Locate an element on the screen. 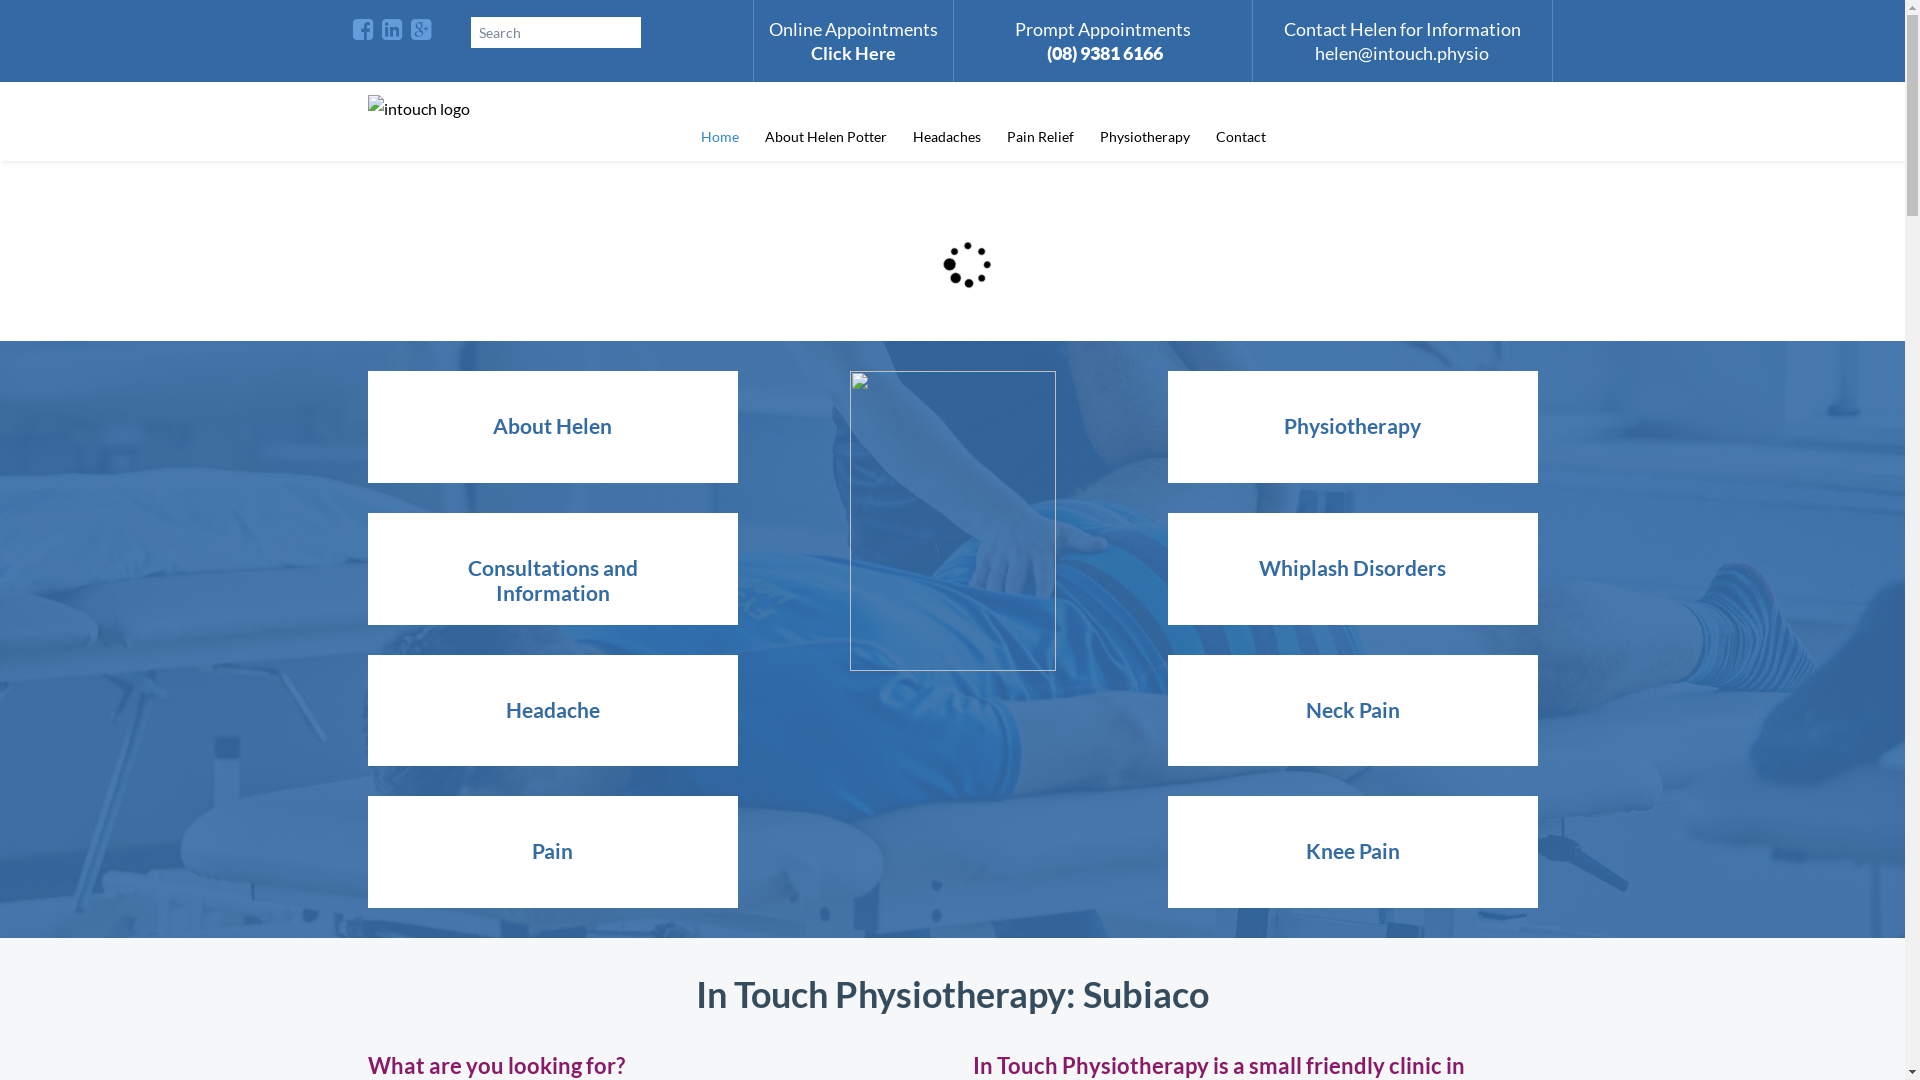 This screenshot has height=1080, width=1920. Neck Pain is located at coordinates (1353, 710).